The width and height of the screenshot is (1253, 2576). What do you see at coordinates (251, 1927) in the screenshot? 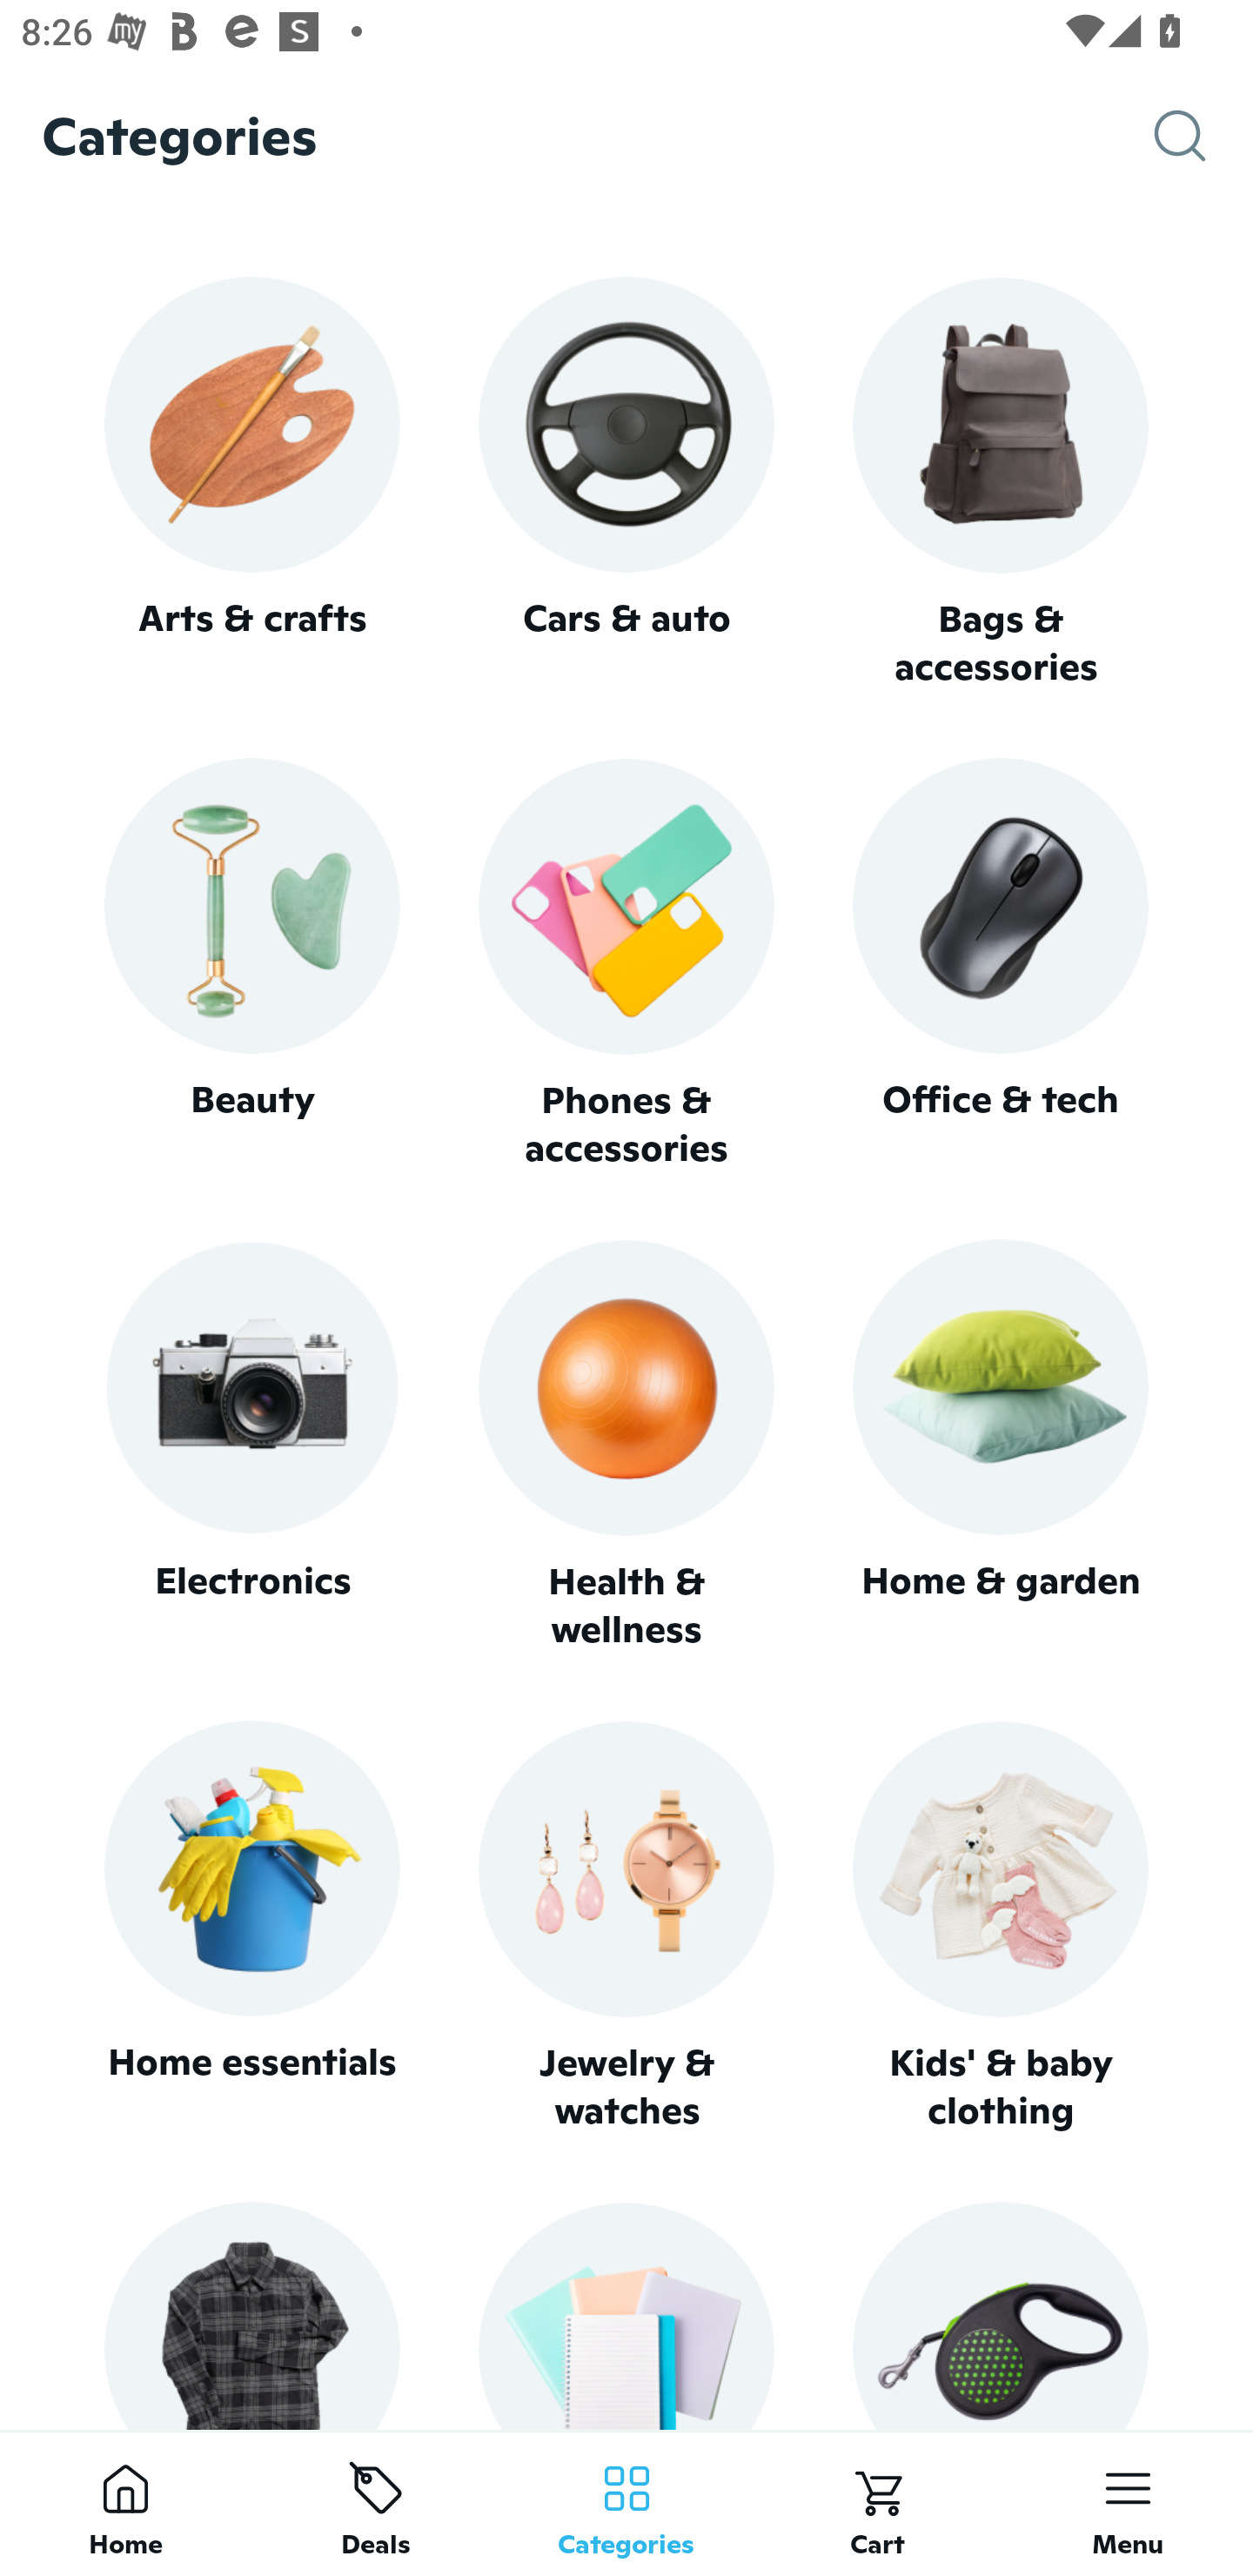
I see `Home essentials` at bounding box center [251, 1927].